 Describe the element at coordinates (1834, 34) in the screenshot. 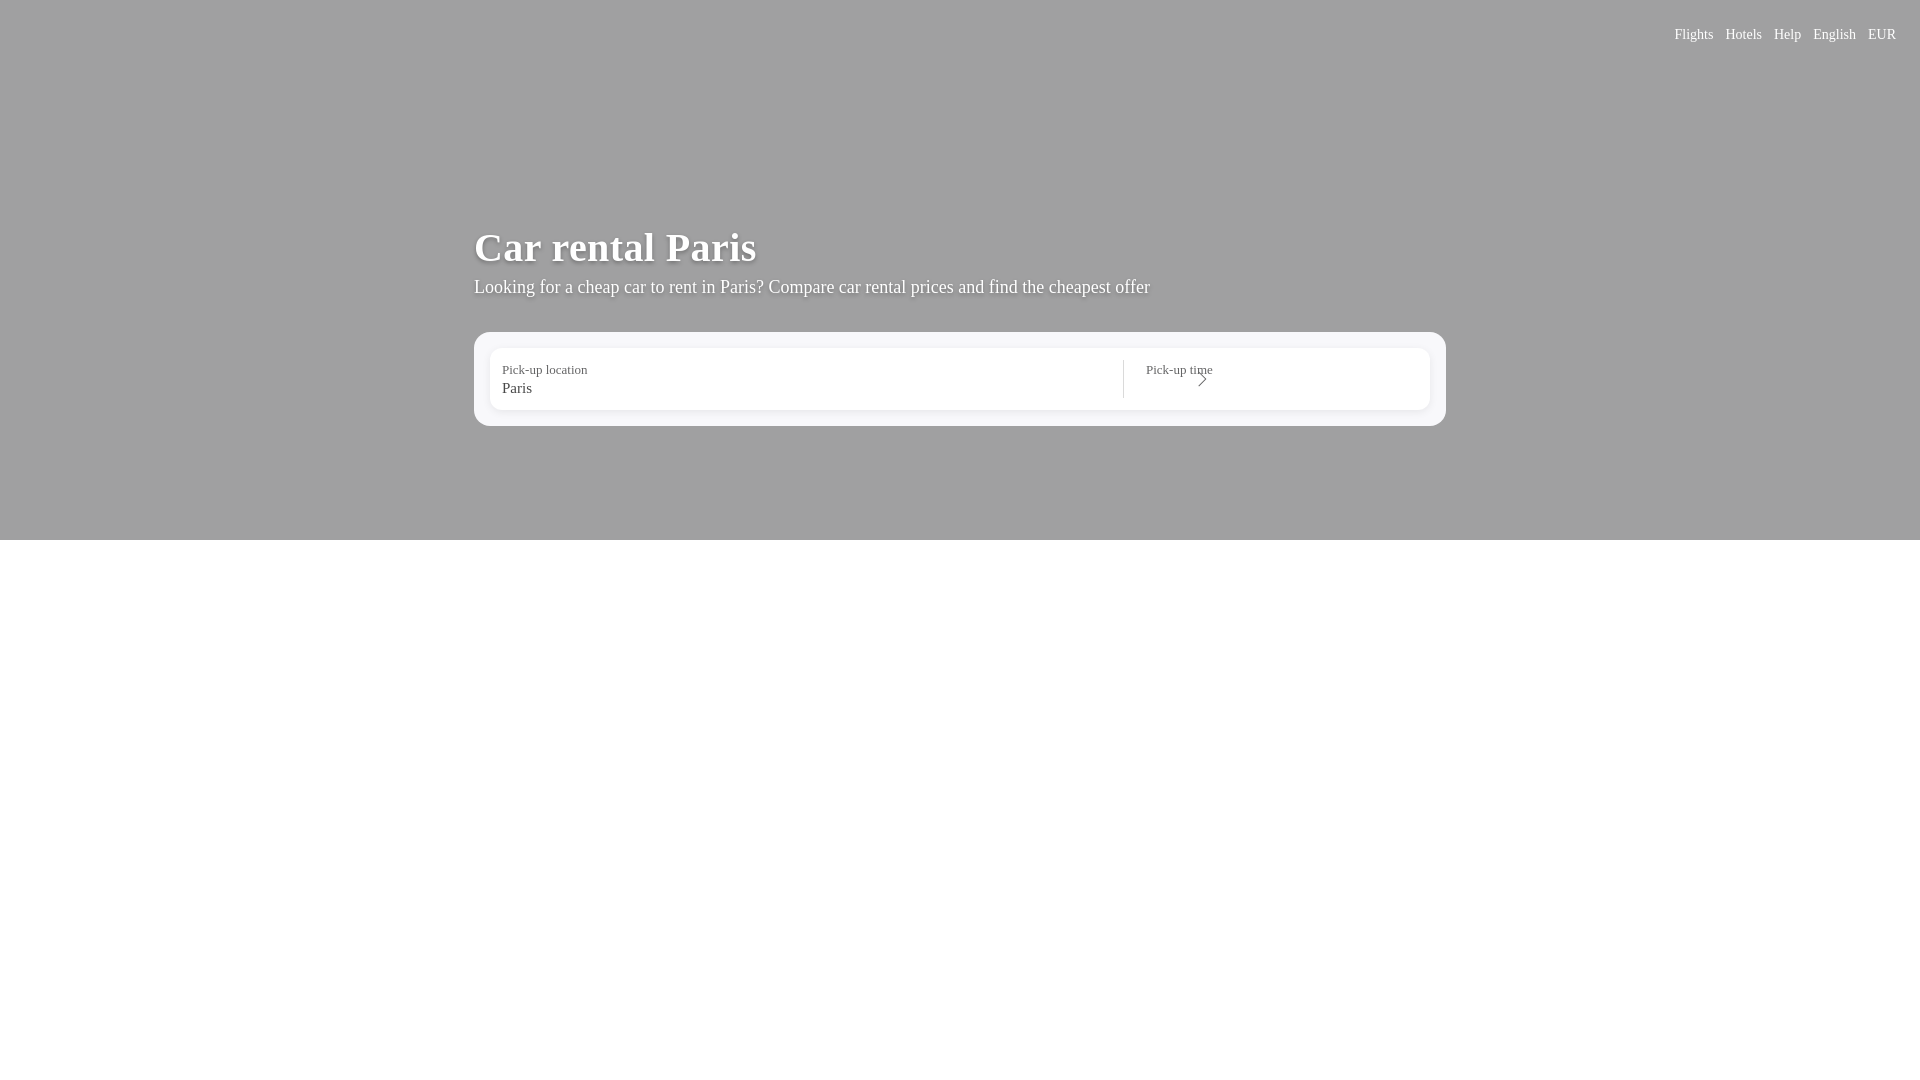

I see `English` at that location.